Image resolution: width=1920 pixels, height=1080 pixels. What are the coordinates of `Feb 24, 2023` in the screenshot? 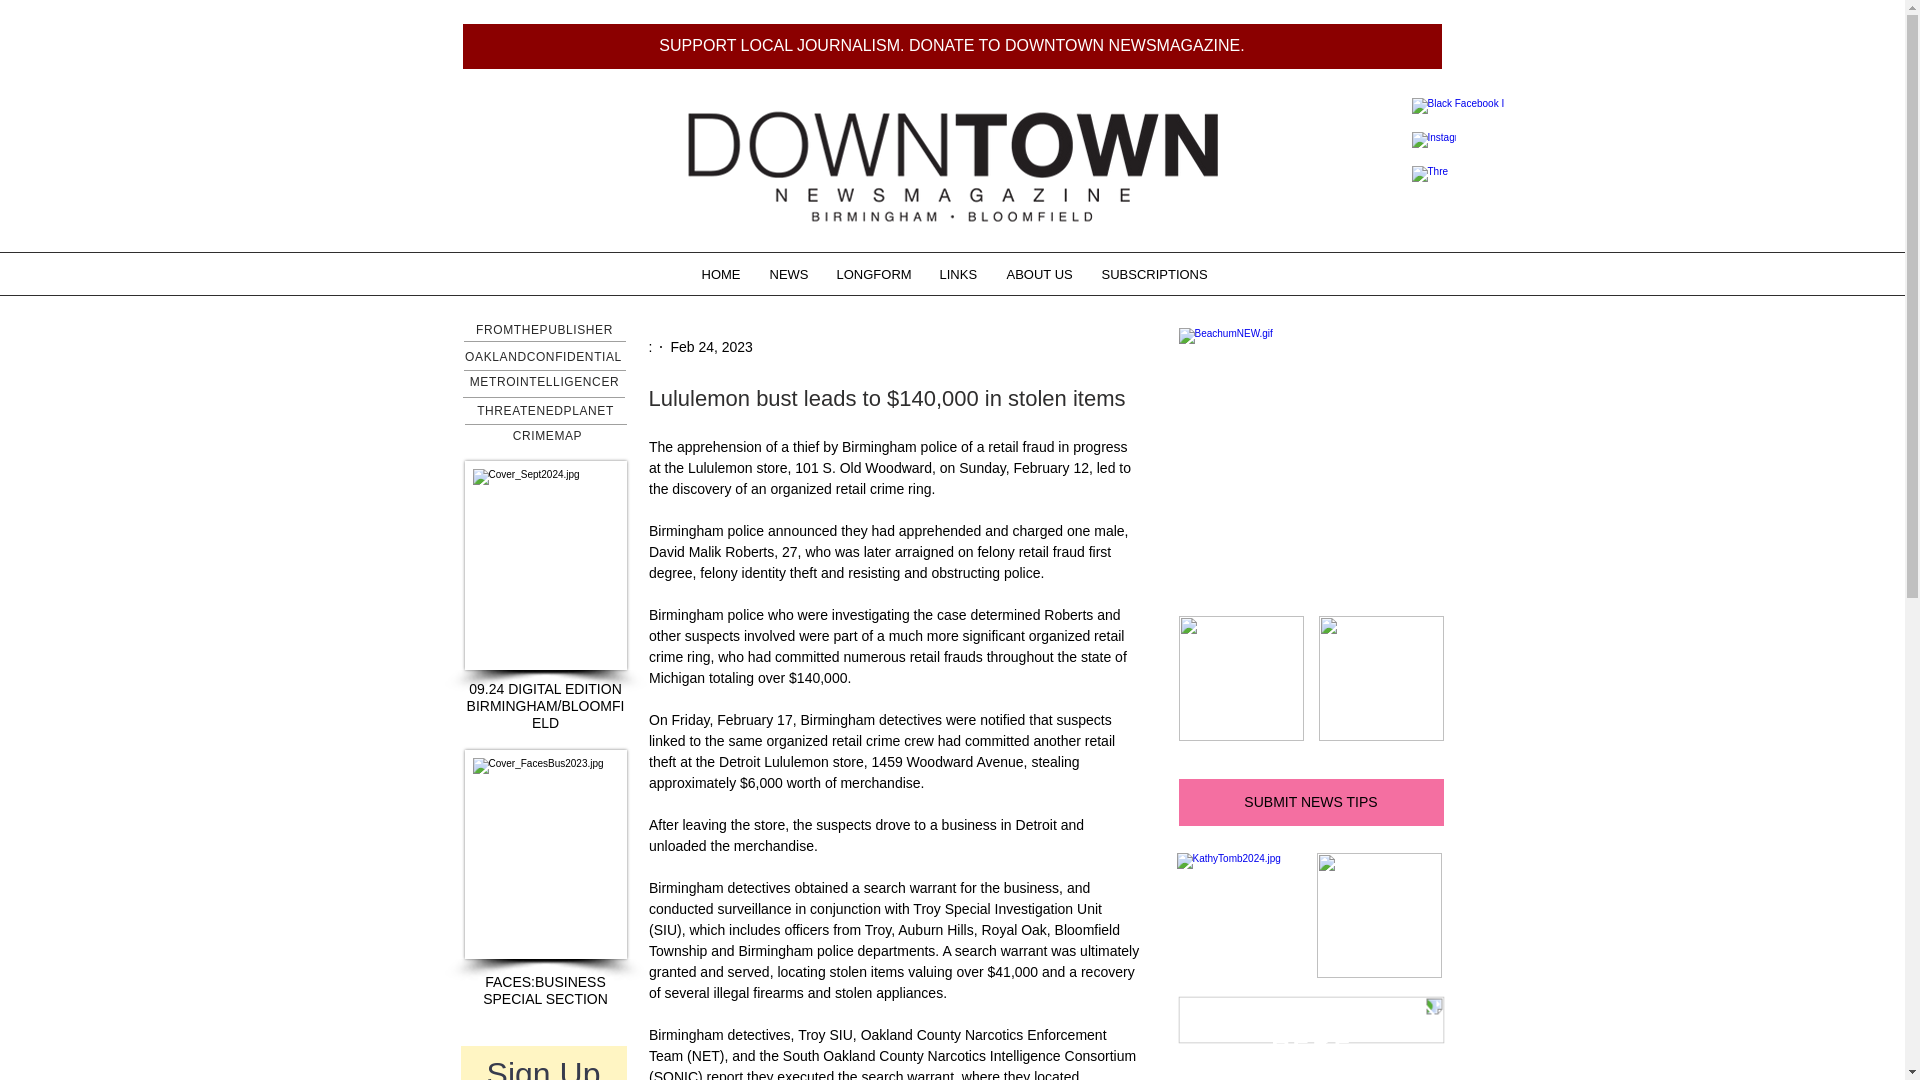 It's located at (711, 346).